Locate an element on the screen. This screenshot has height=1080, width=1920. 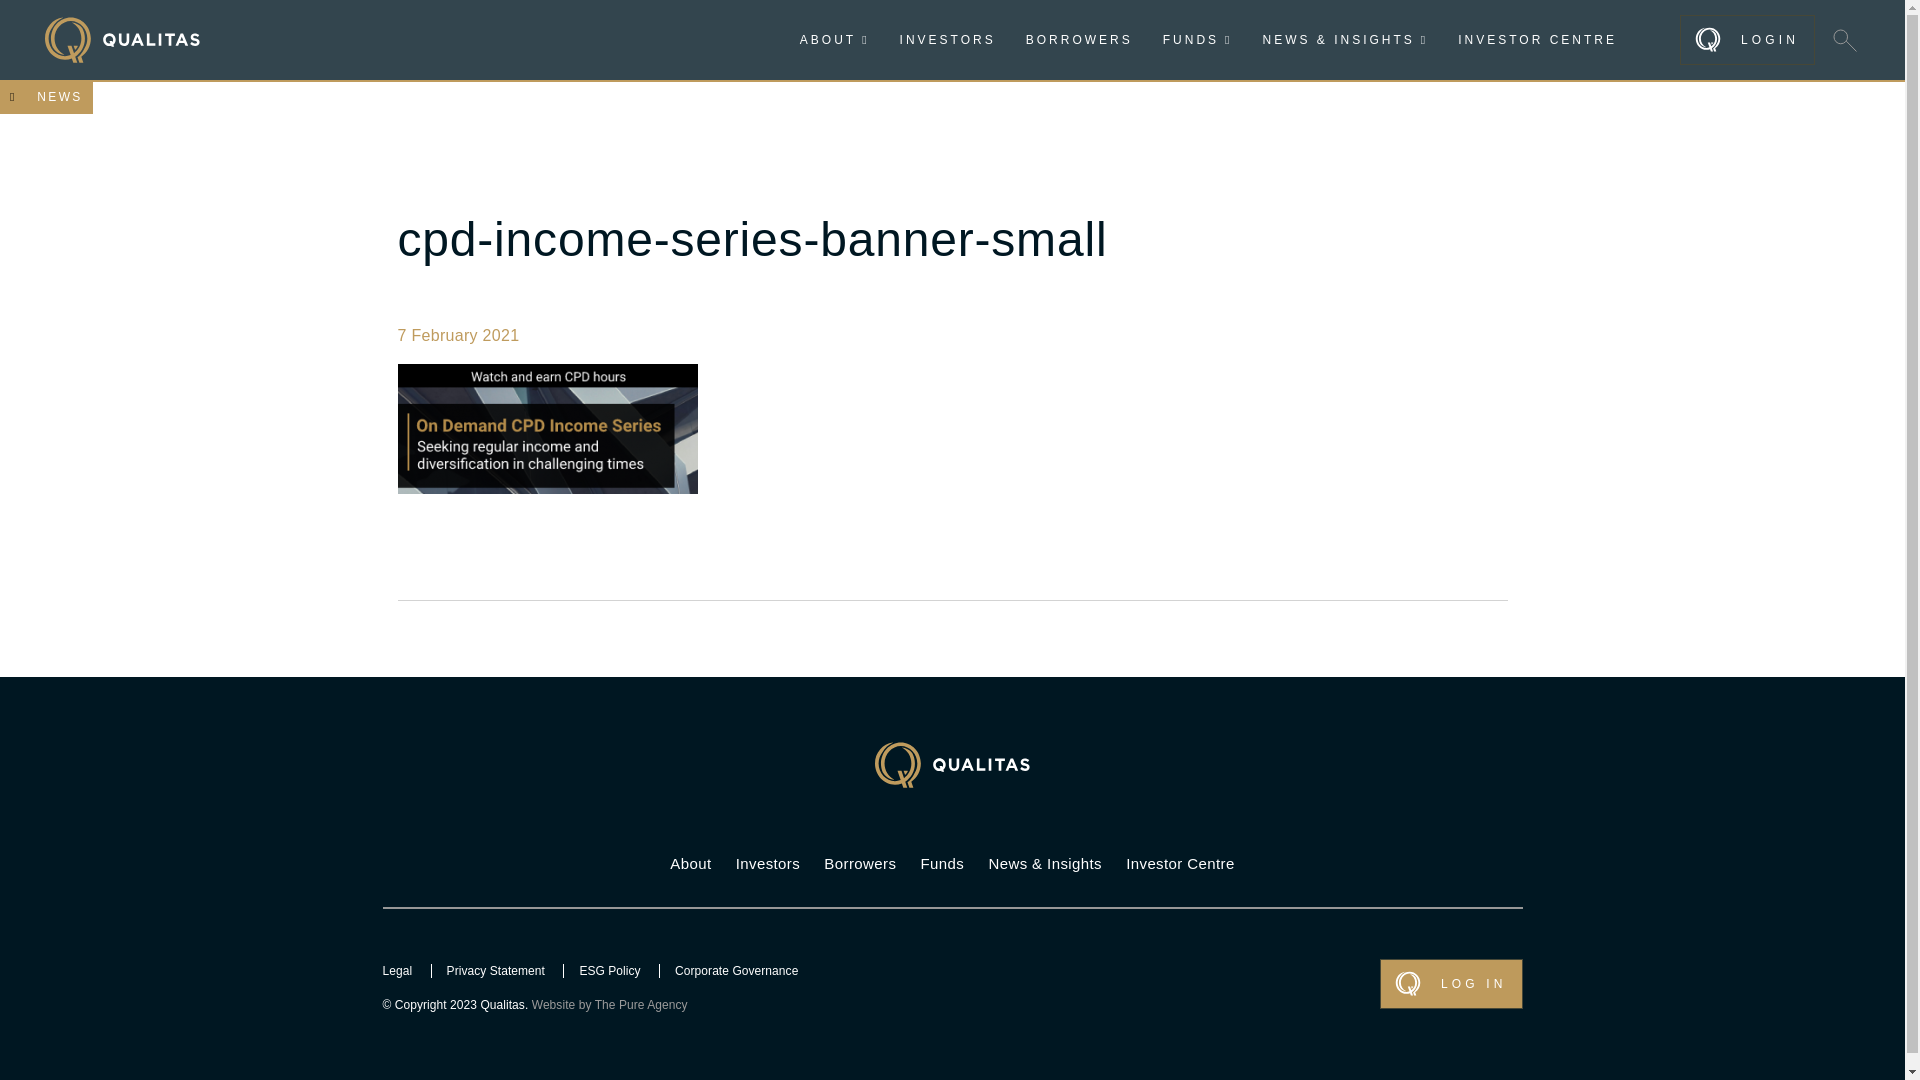
FUNDS is located at coordinates (1198, 40).